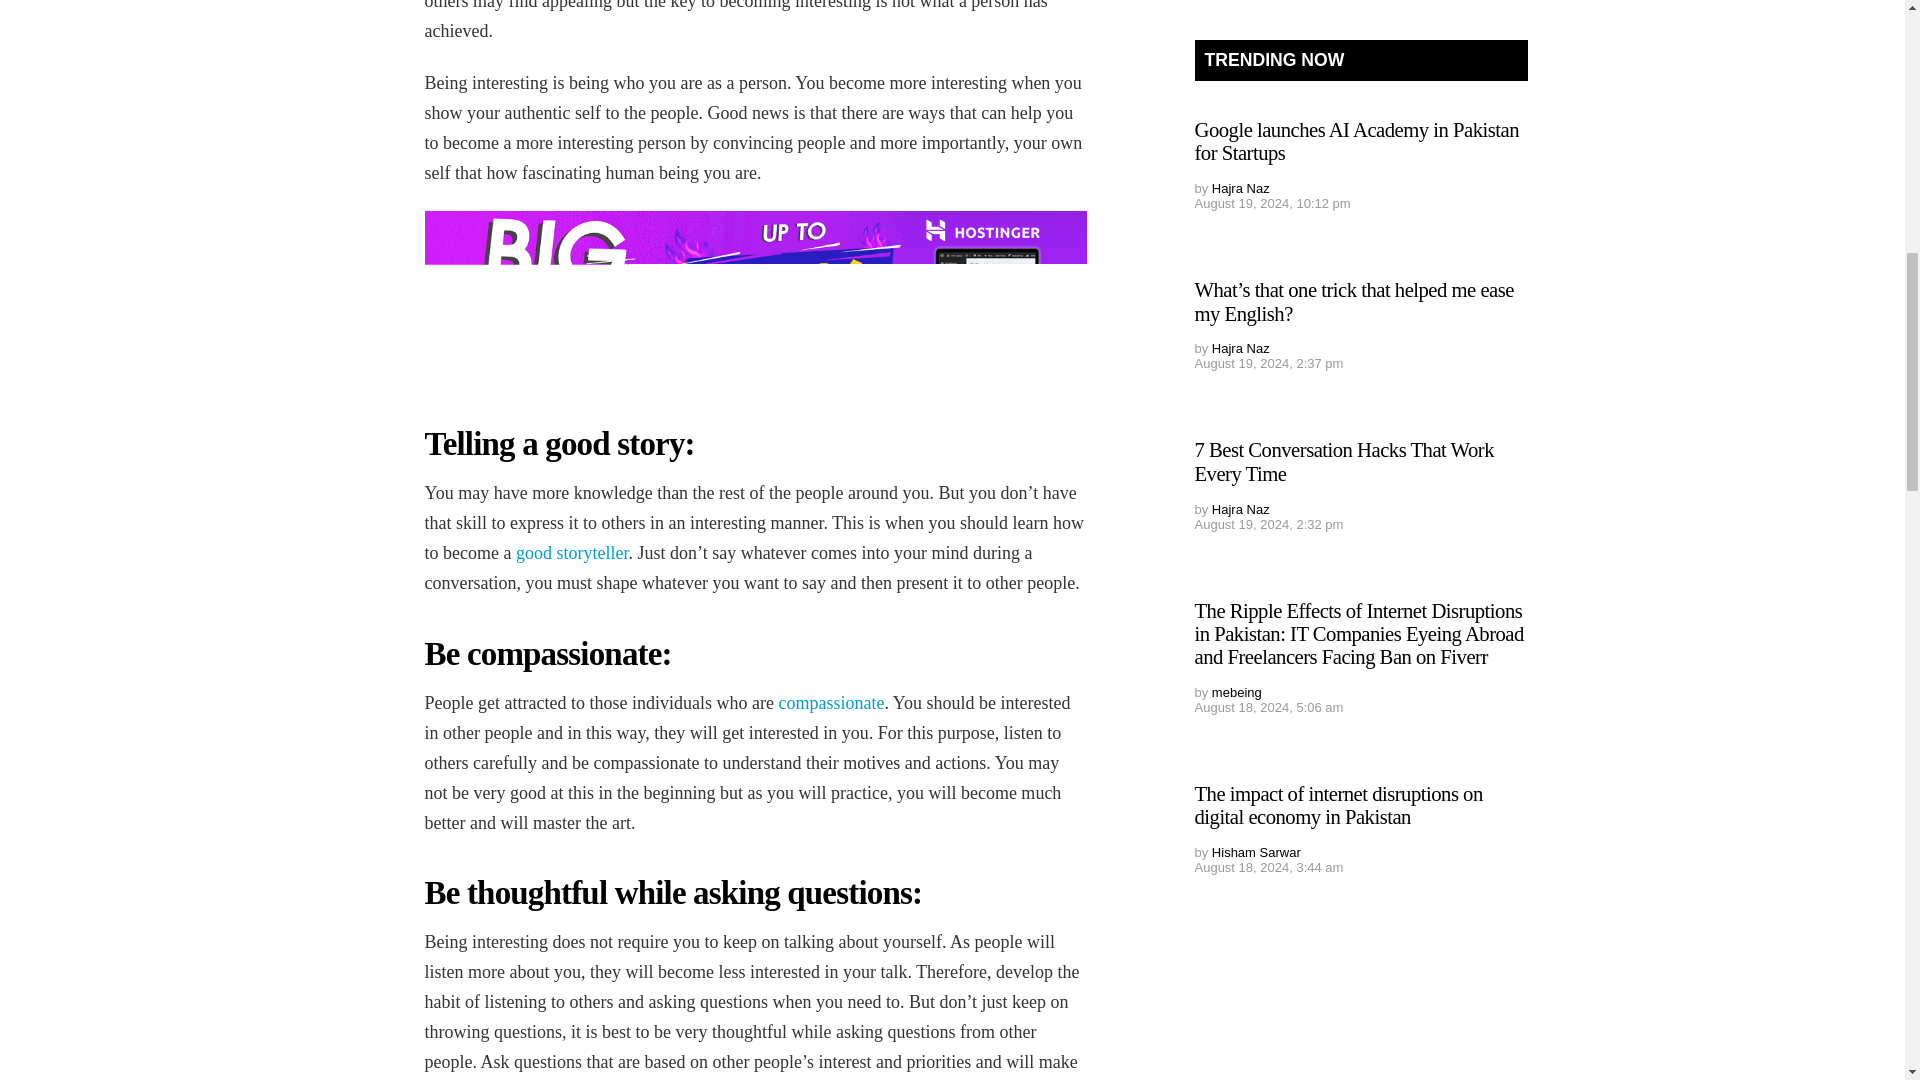 The image size is (1920, 1080). What do you see at coordinates (1240, 510) in the screenshot?
I see `Posts by Hajra Naz` at bounding box center [1240, 510].